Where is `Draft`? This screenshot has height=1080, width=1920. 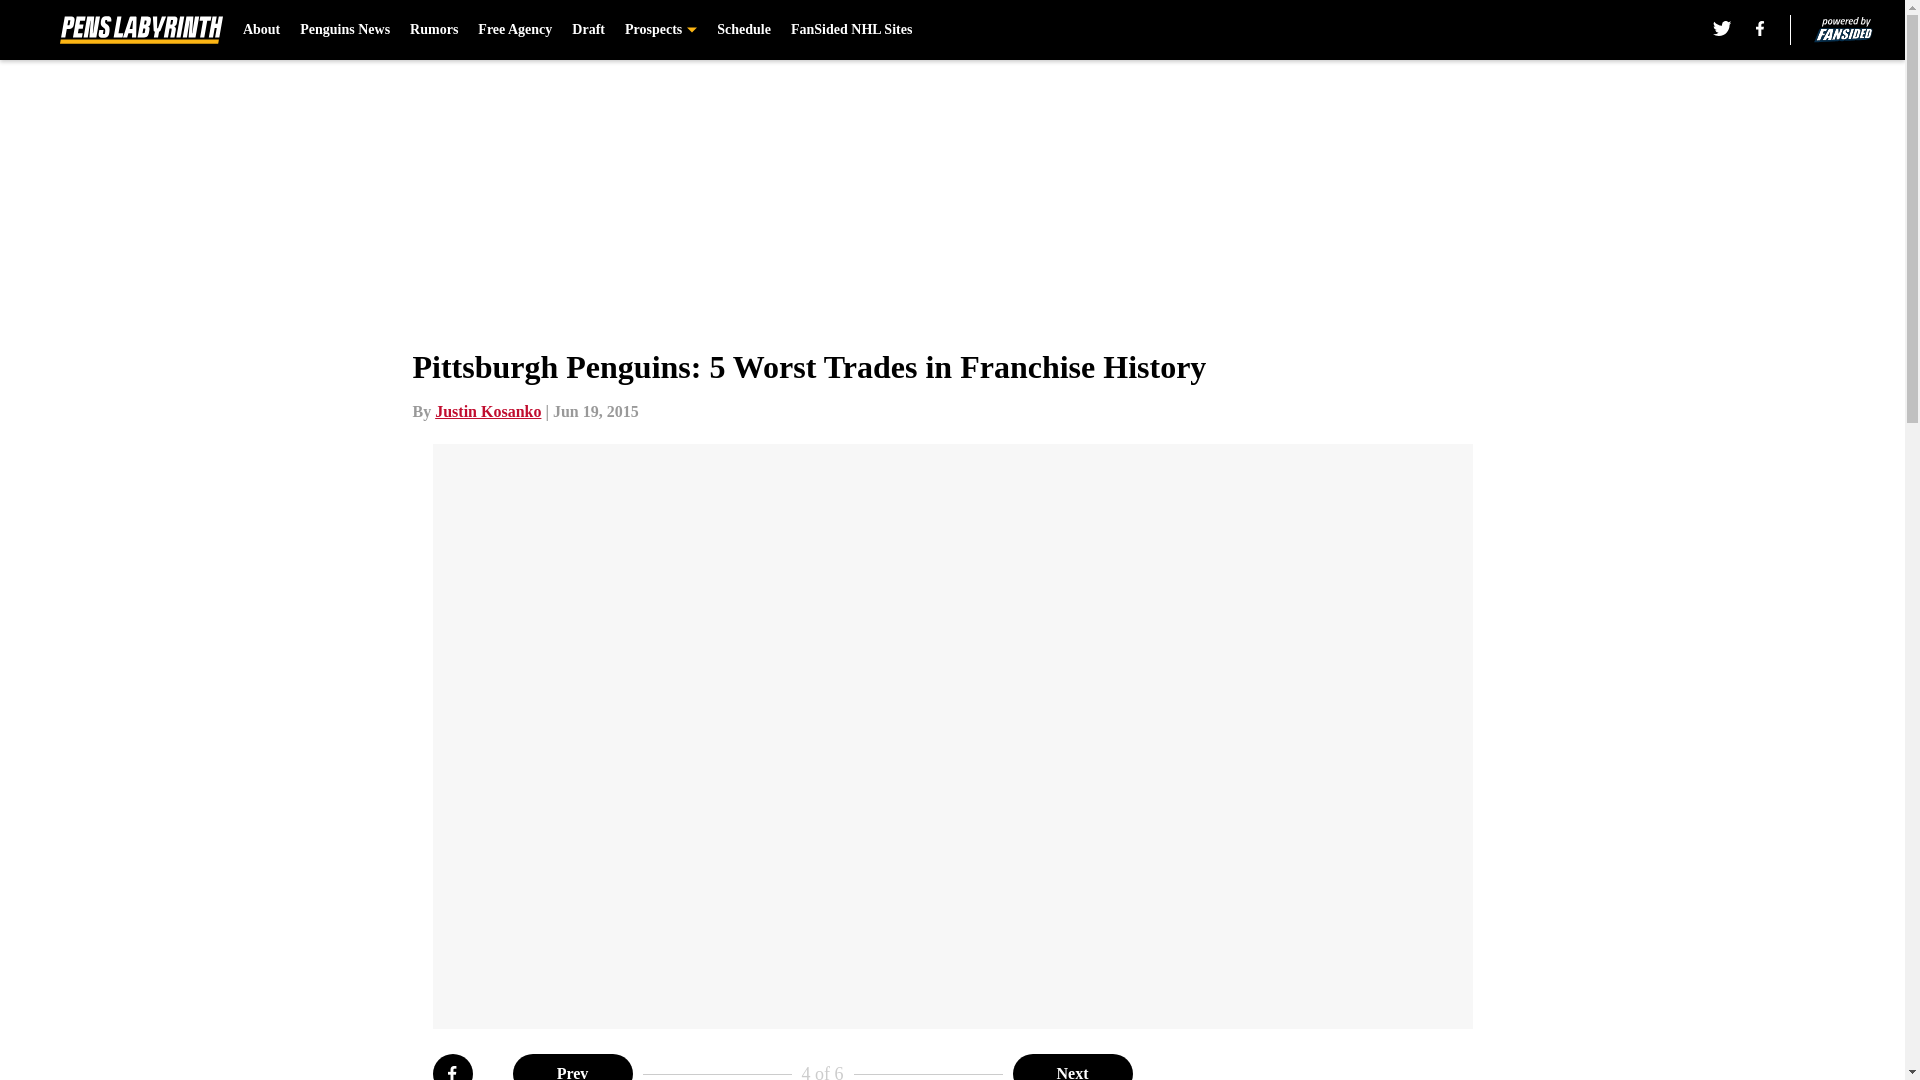 Draft is located at coordinates (588, 30).